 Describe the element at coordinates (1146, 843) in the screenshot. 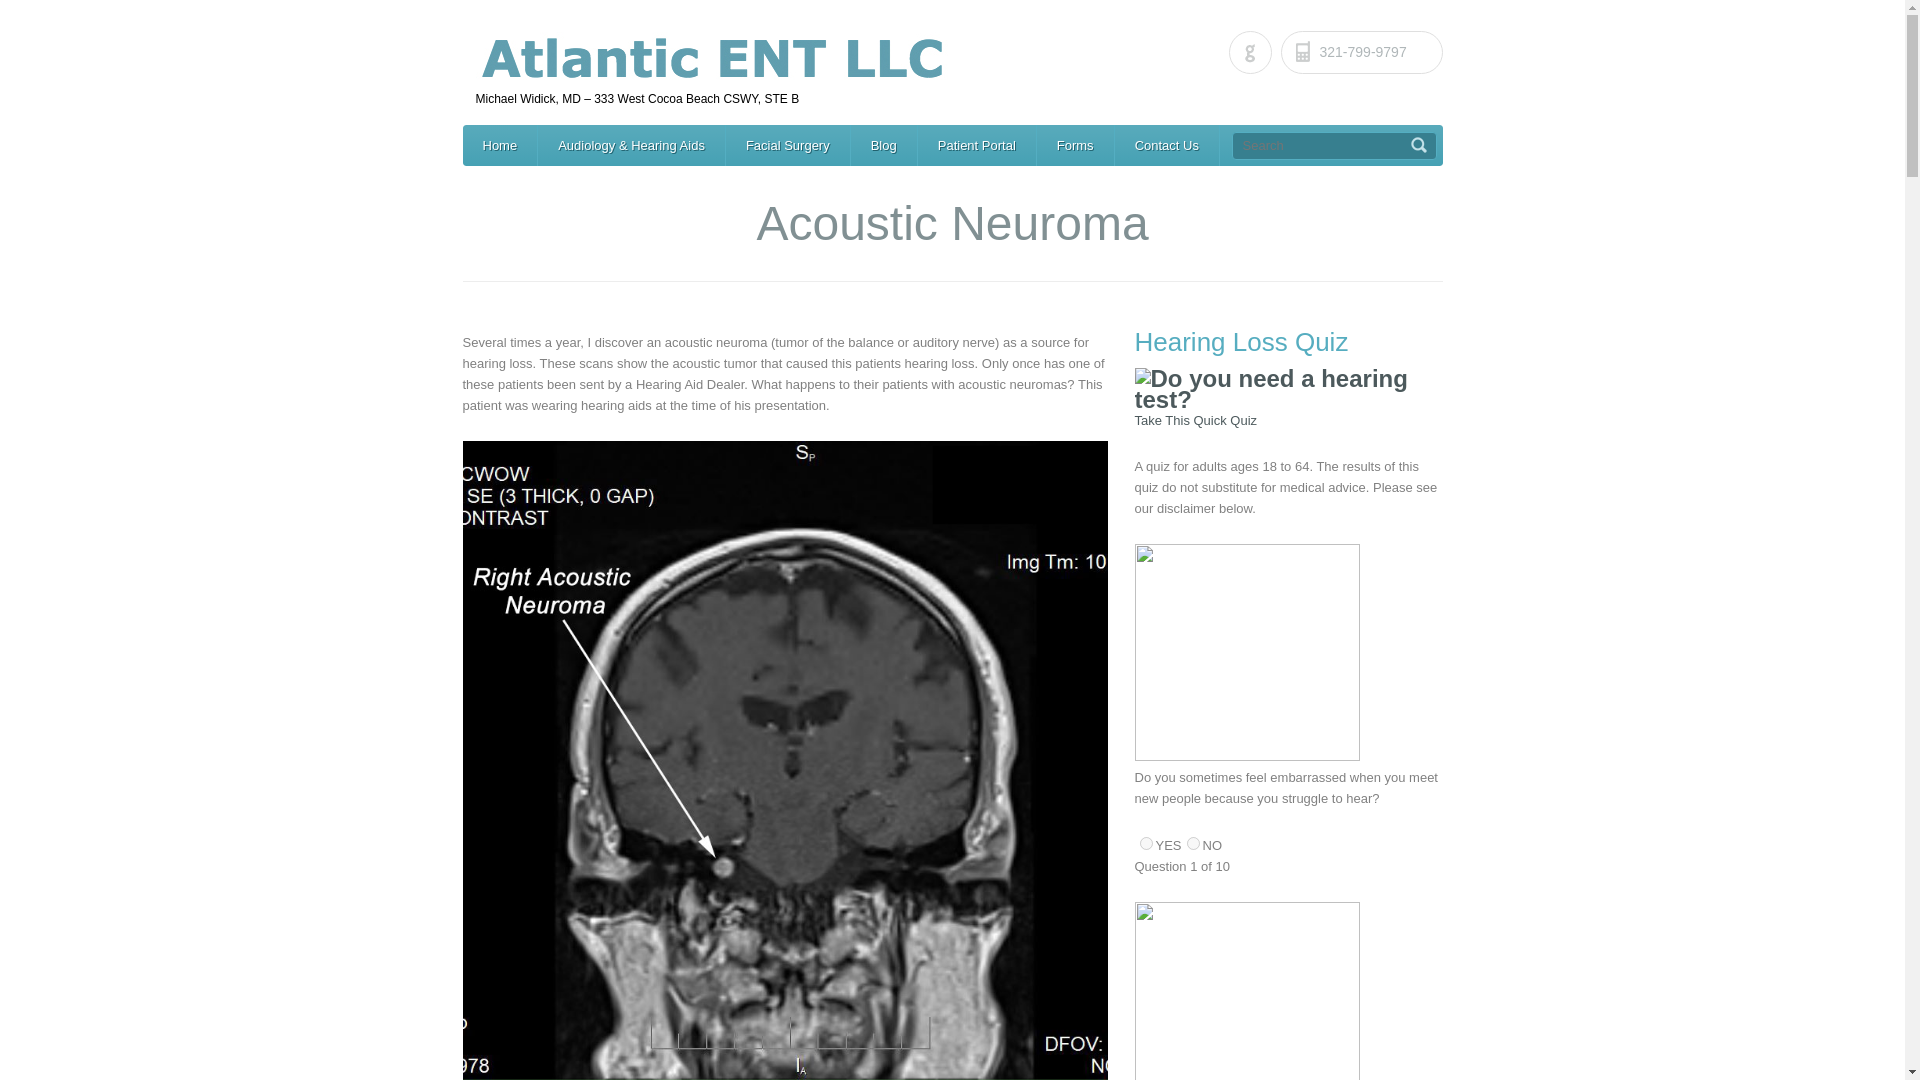

I see `Yes` at that location.